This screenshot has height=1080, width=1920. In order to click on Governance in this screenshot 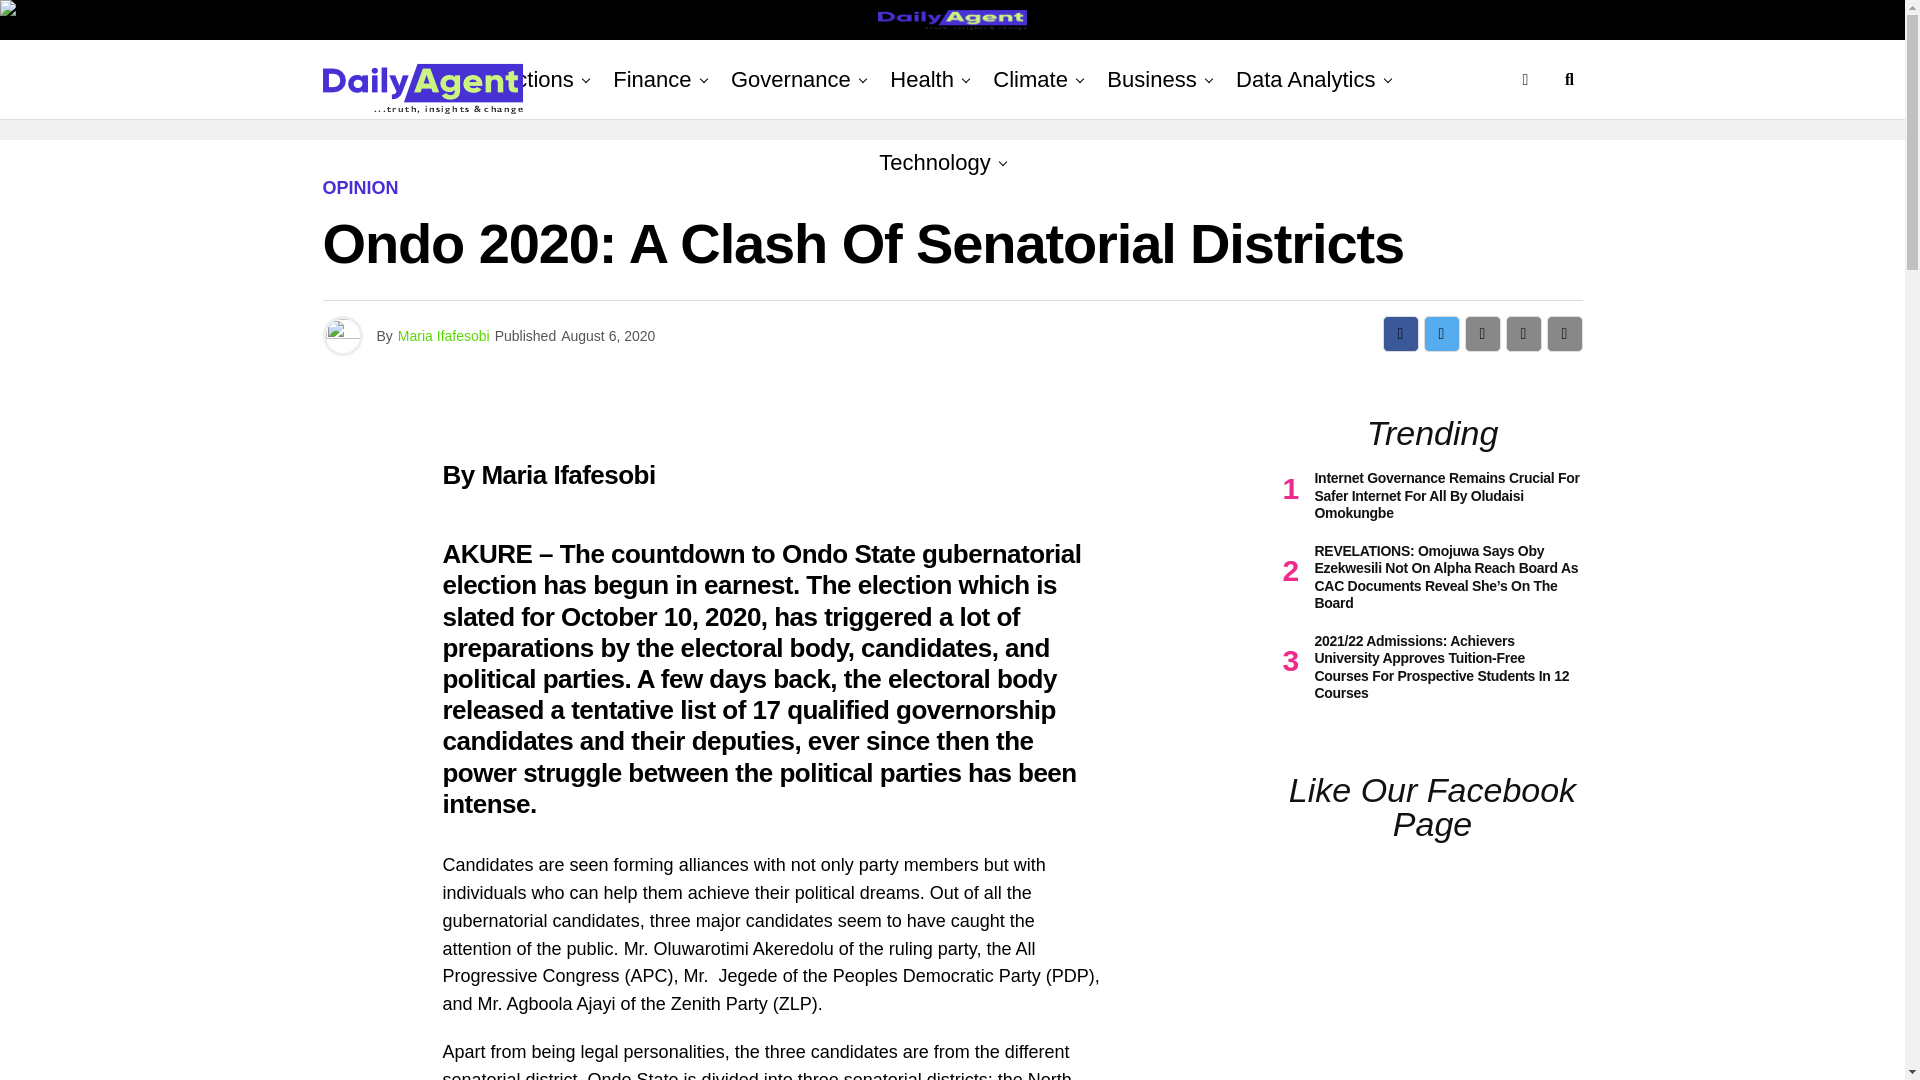, I will do `click(790, 79)`.